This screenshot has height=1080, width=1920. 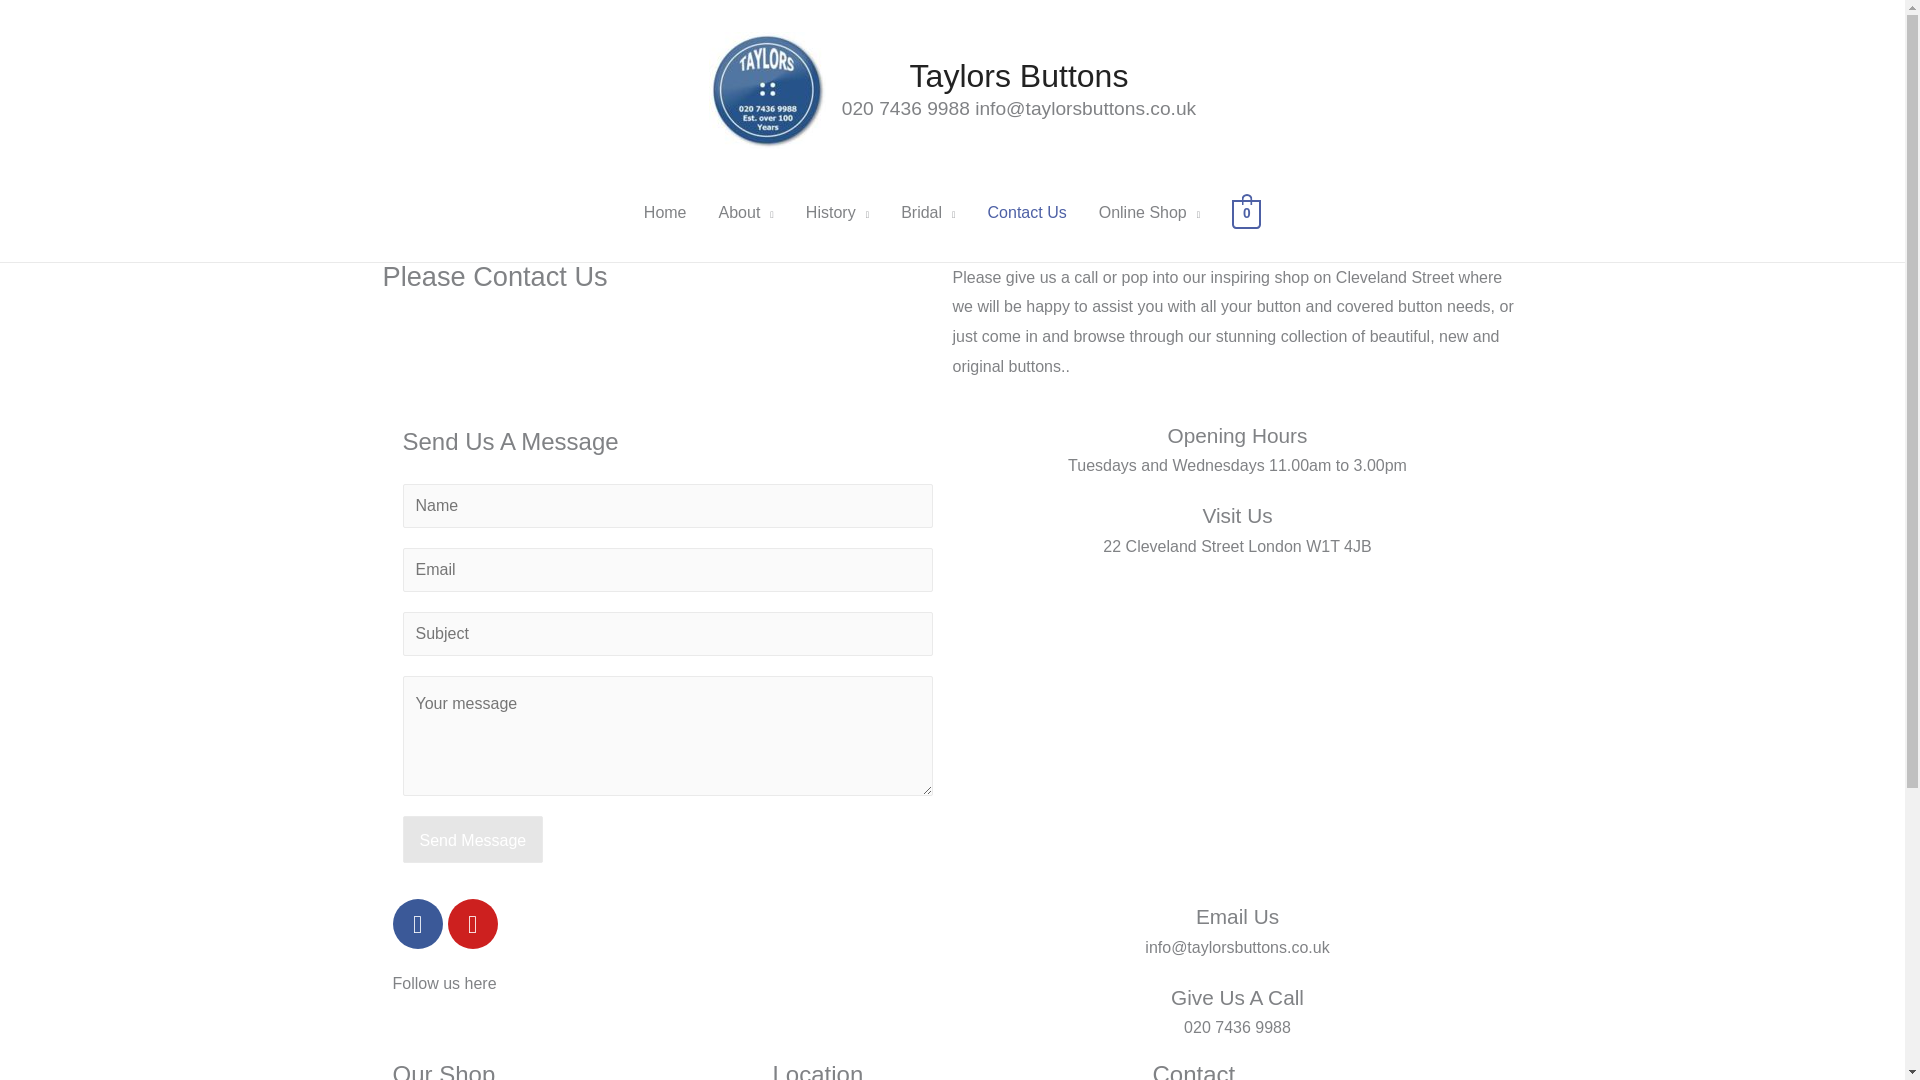 What do you see at coordinates (837, 213) in the screenshot?
I see `History` at bounding box center [837, 213].